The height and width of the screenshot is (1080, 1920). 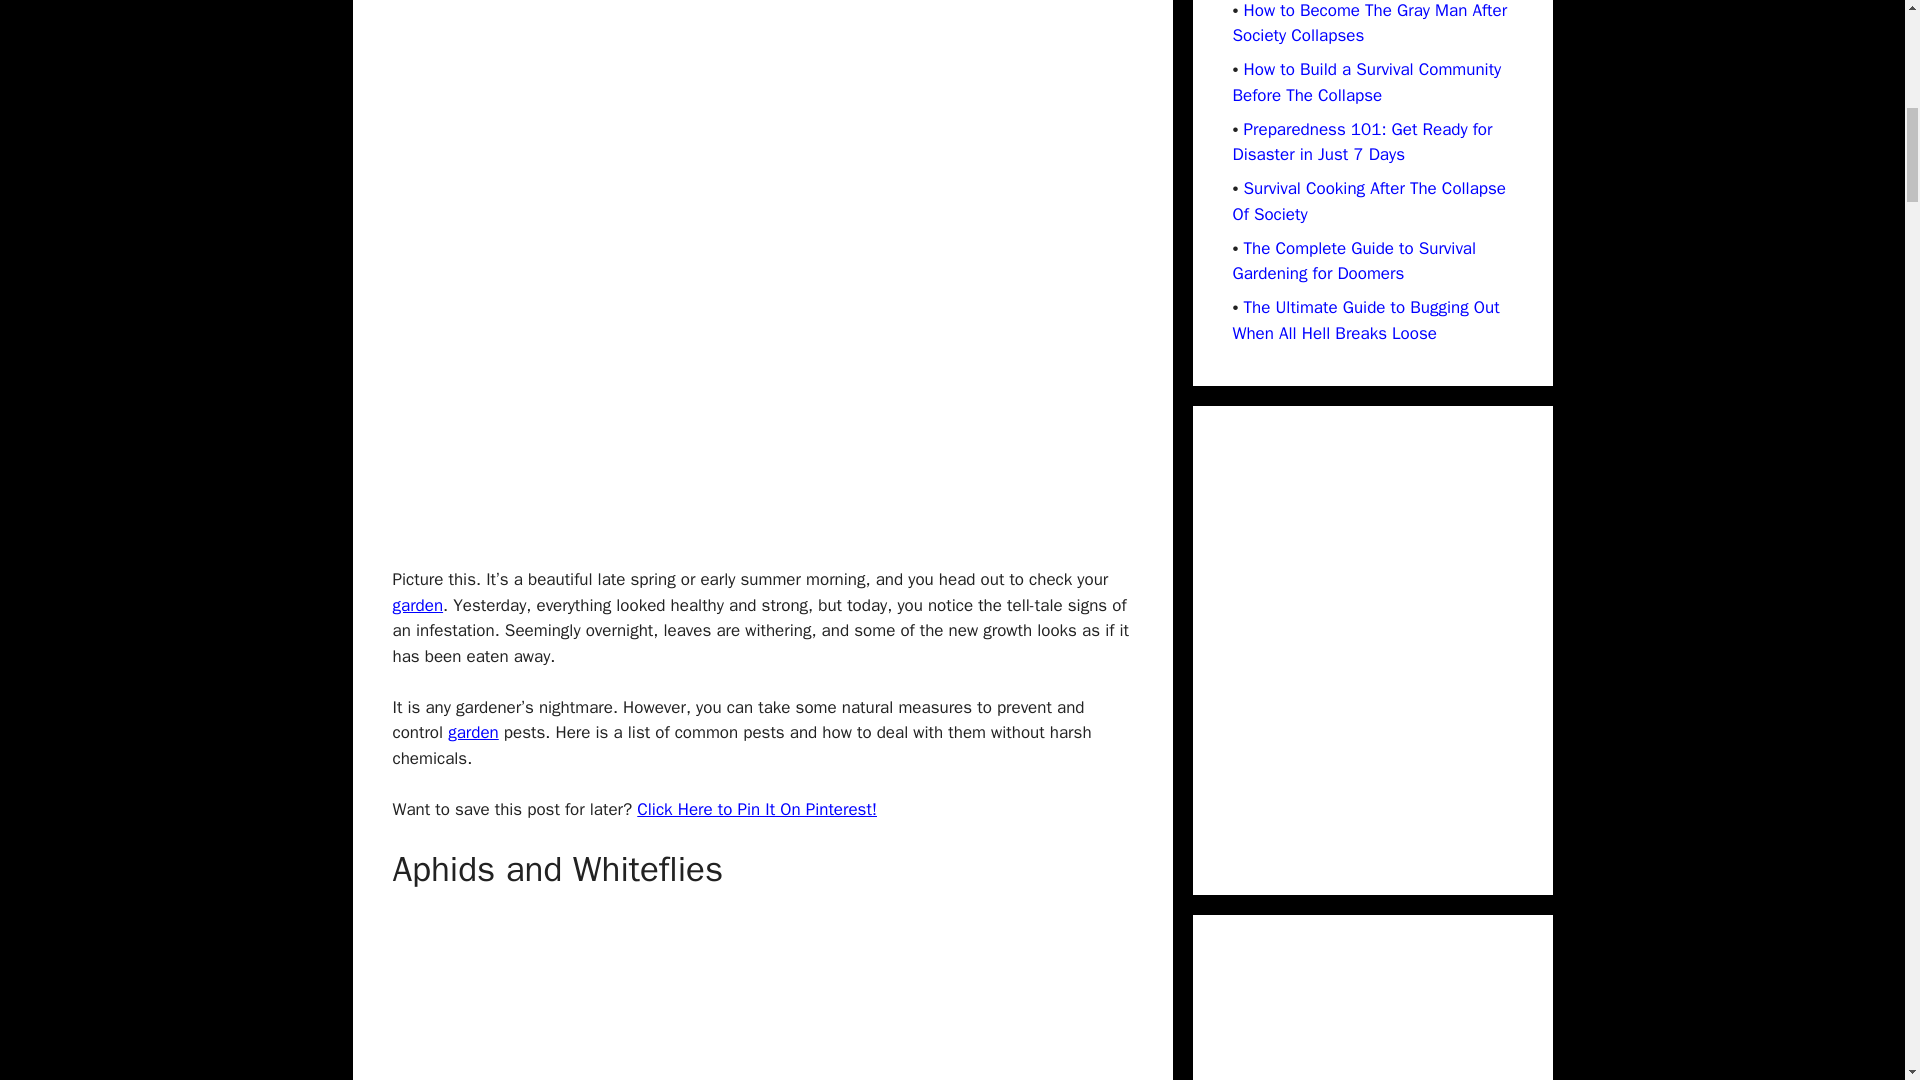 What do you see at coordinates (473, 732) in the screenshot?
I see `Backyard Liberty` at bounding box center [473, 732].